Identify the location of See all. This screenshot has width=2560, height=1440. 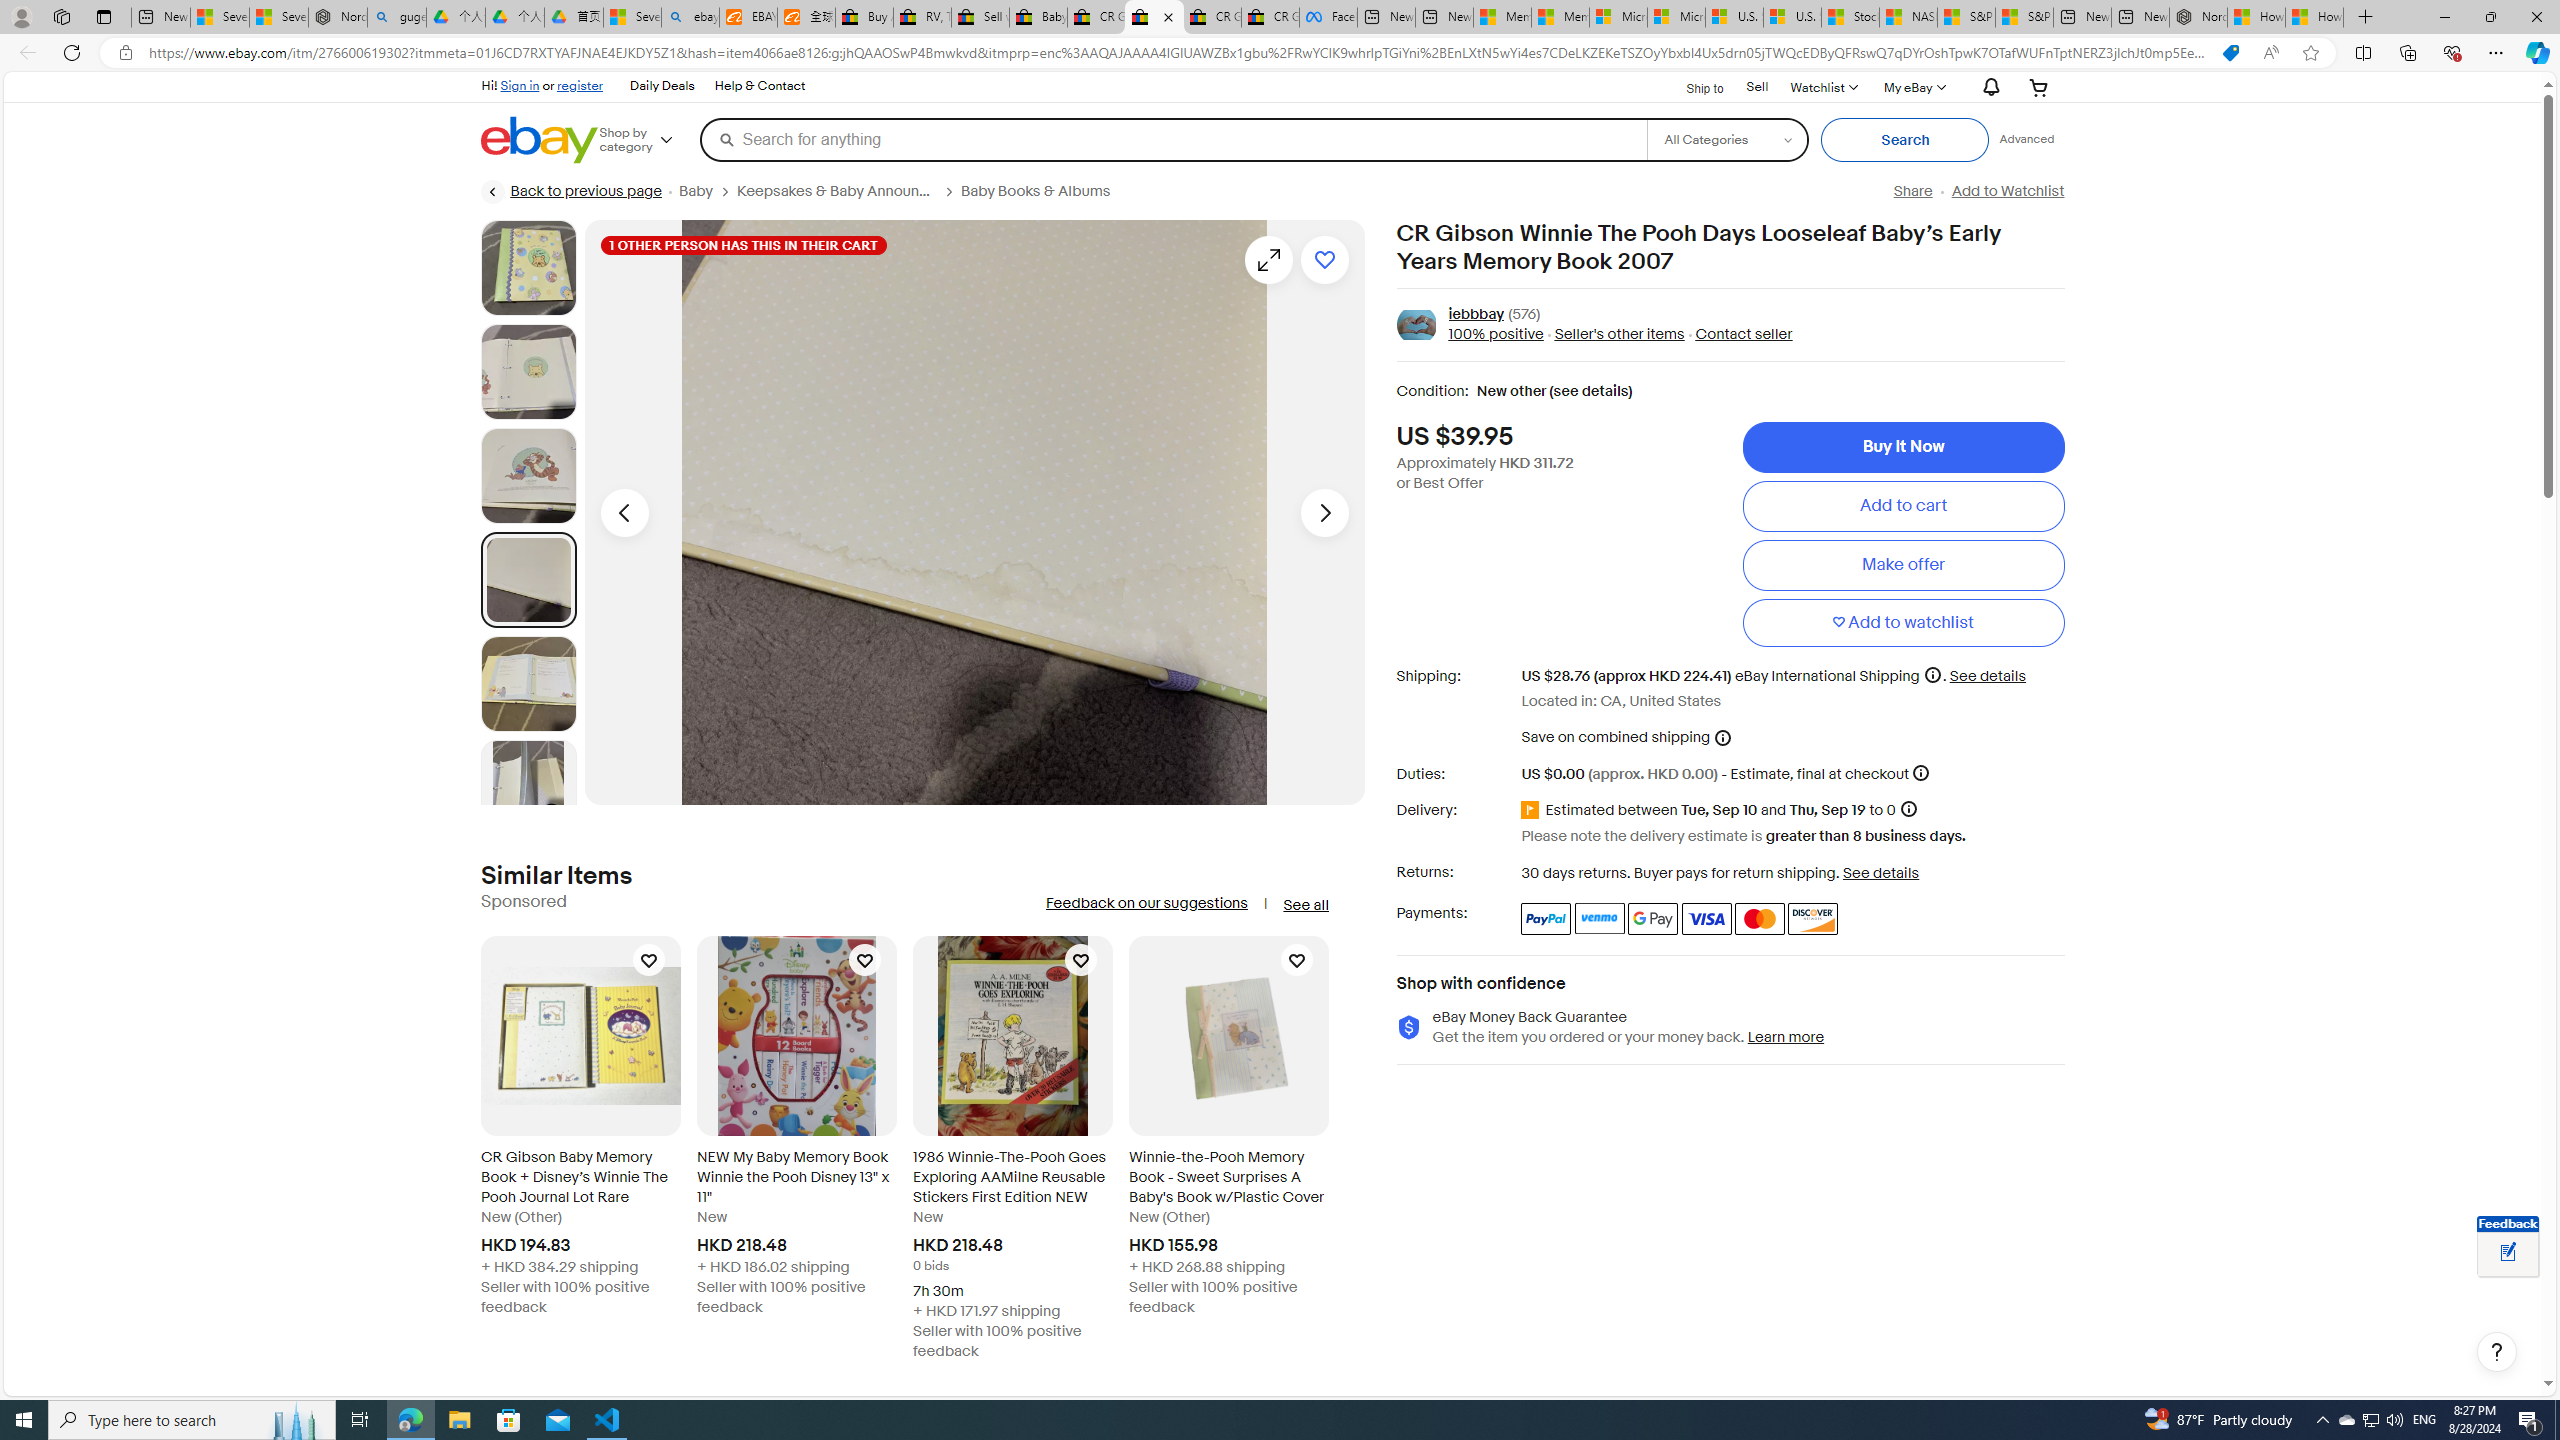
(1305, 905).